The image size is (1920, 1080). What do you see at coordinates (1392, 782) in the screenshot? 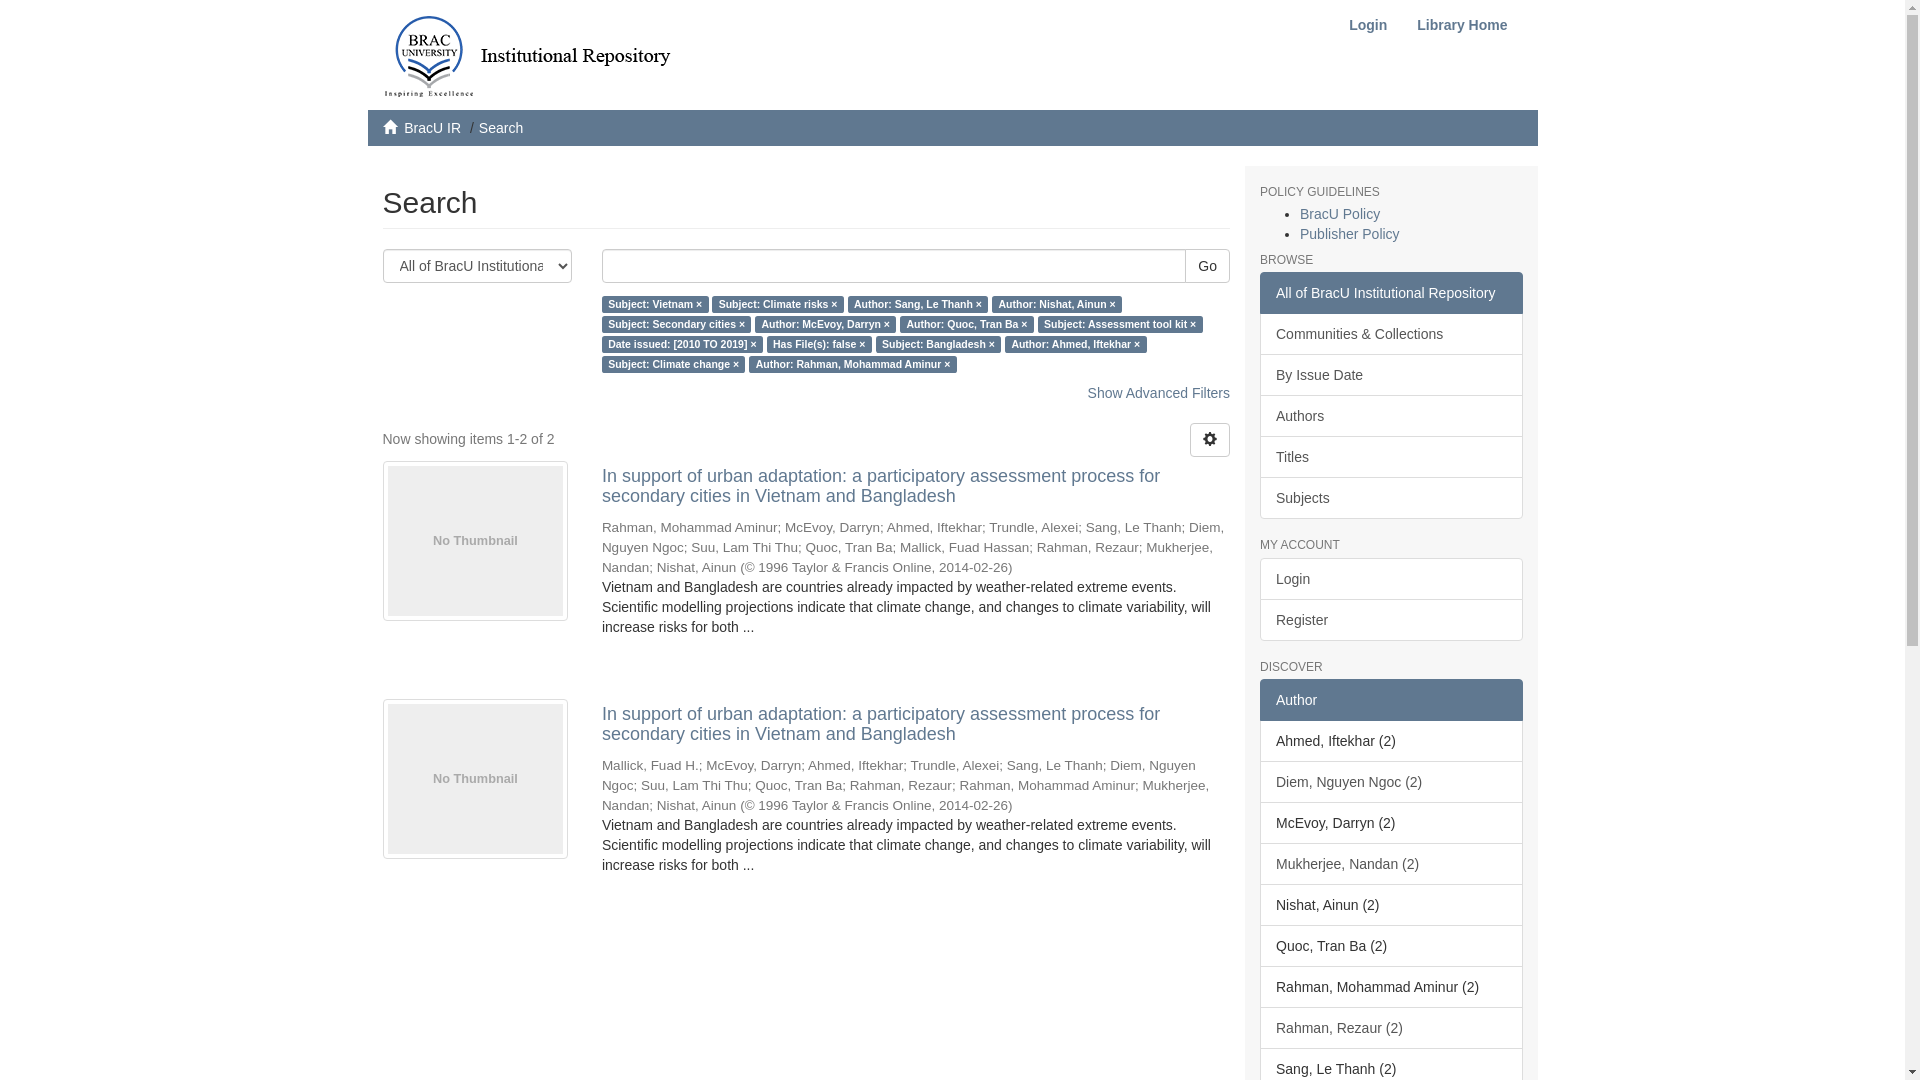
I see `Diem, Nguyen Ngoc (2)` at bounding box center [1392, 782].